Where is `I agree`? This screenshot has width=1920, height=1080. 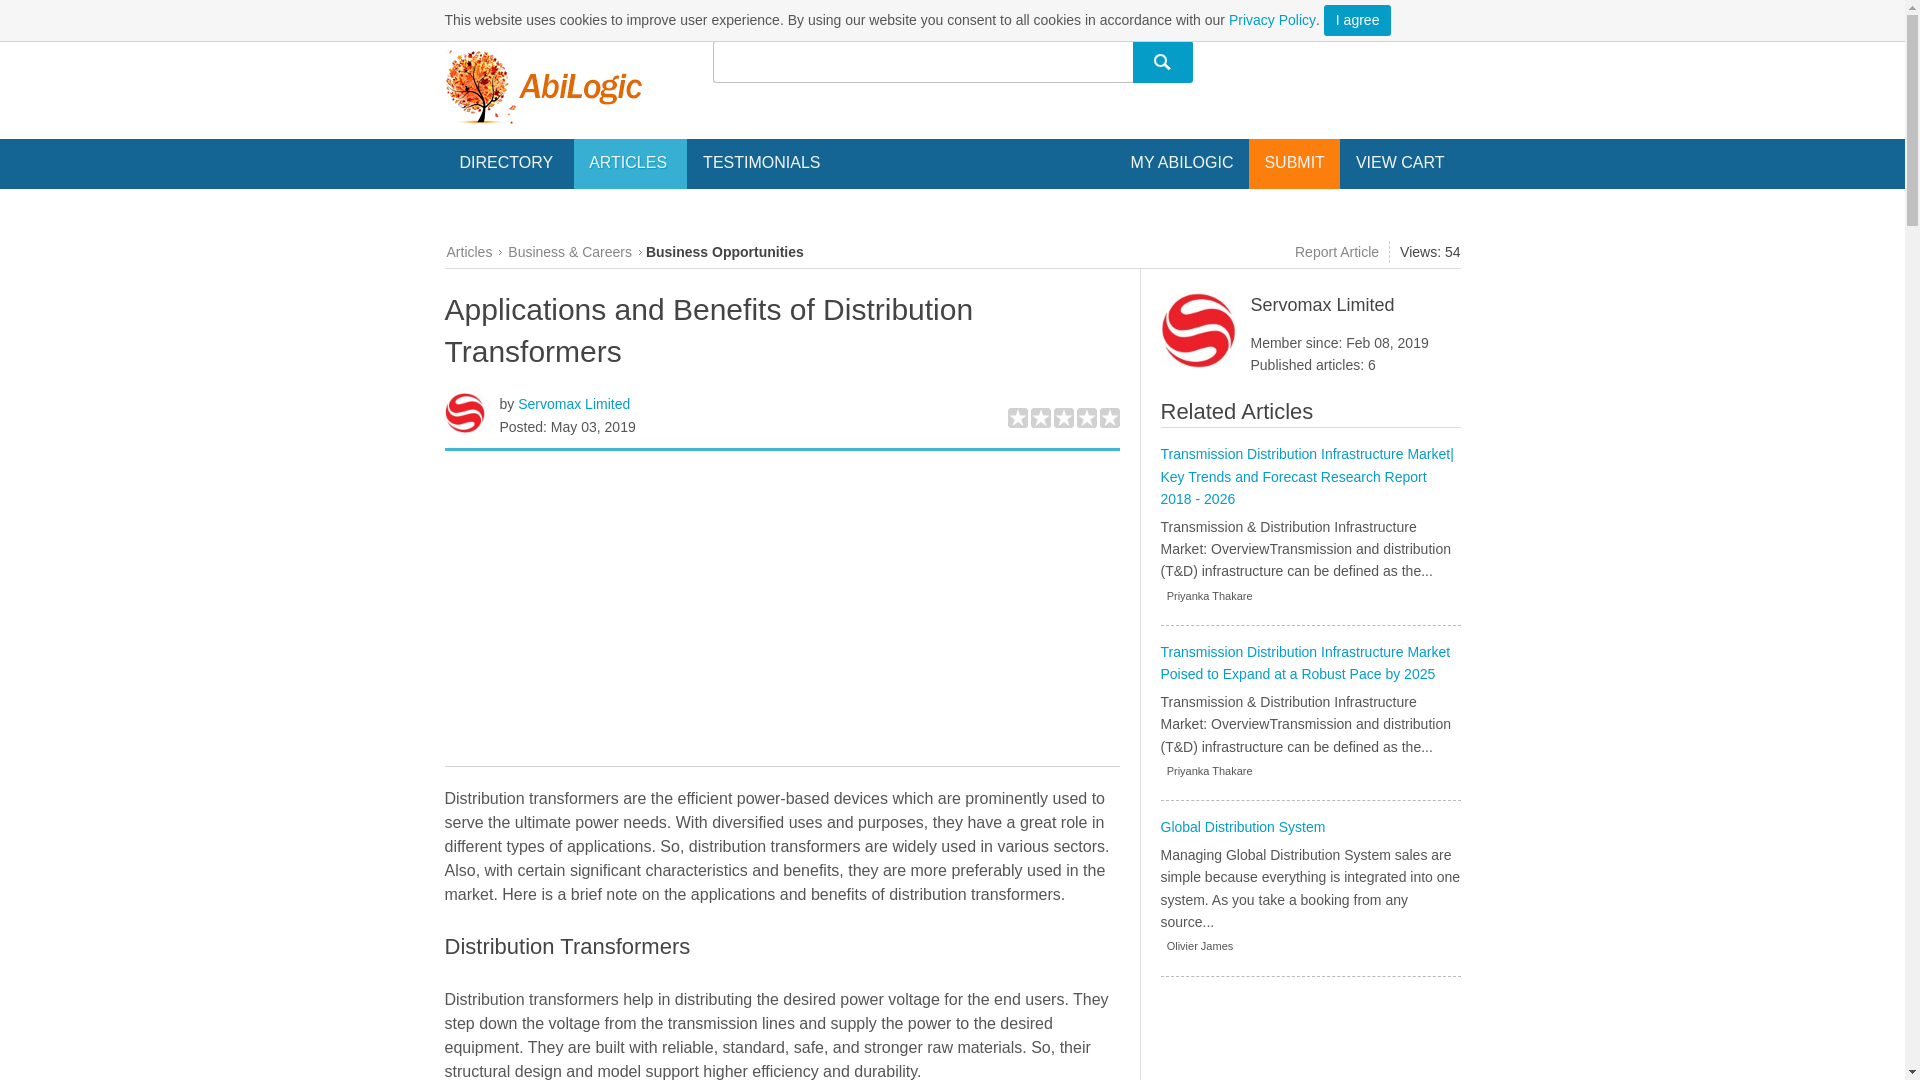
I agree is located at coordinates (1358, 20).